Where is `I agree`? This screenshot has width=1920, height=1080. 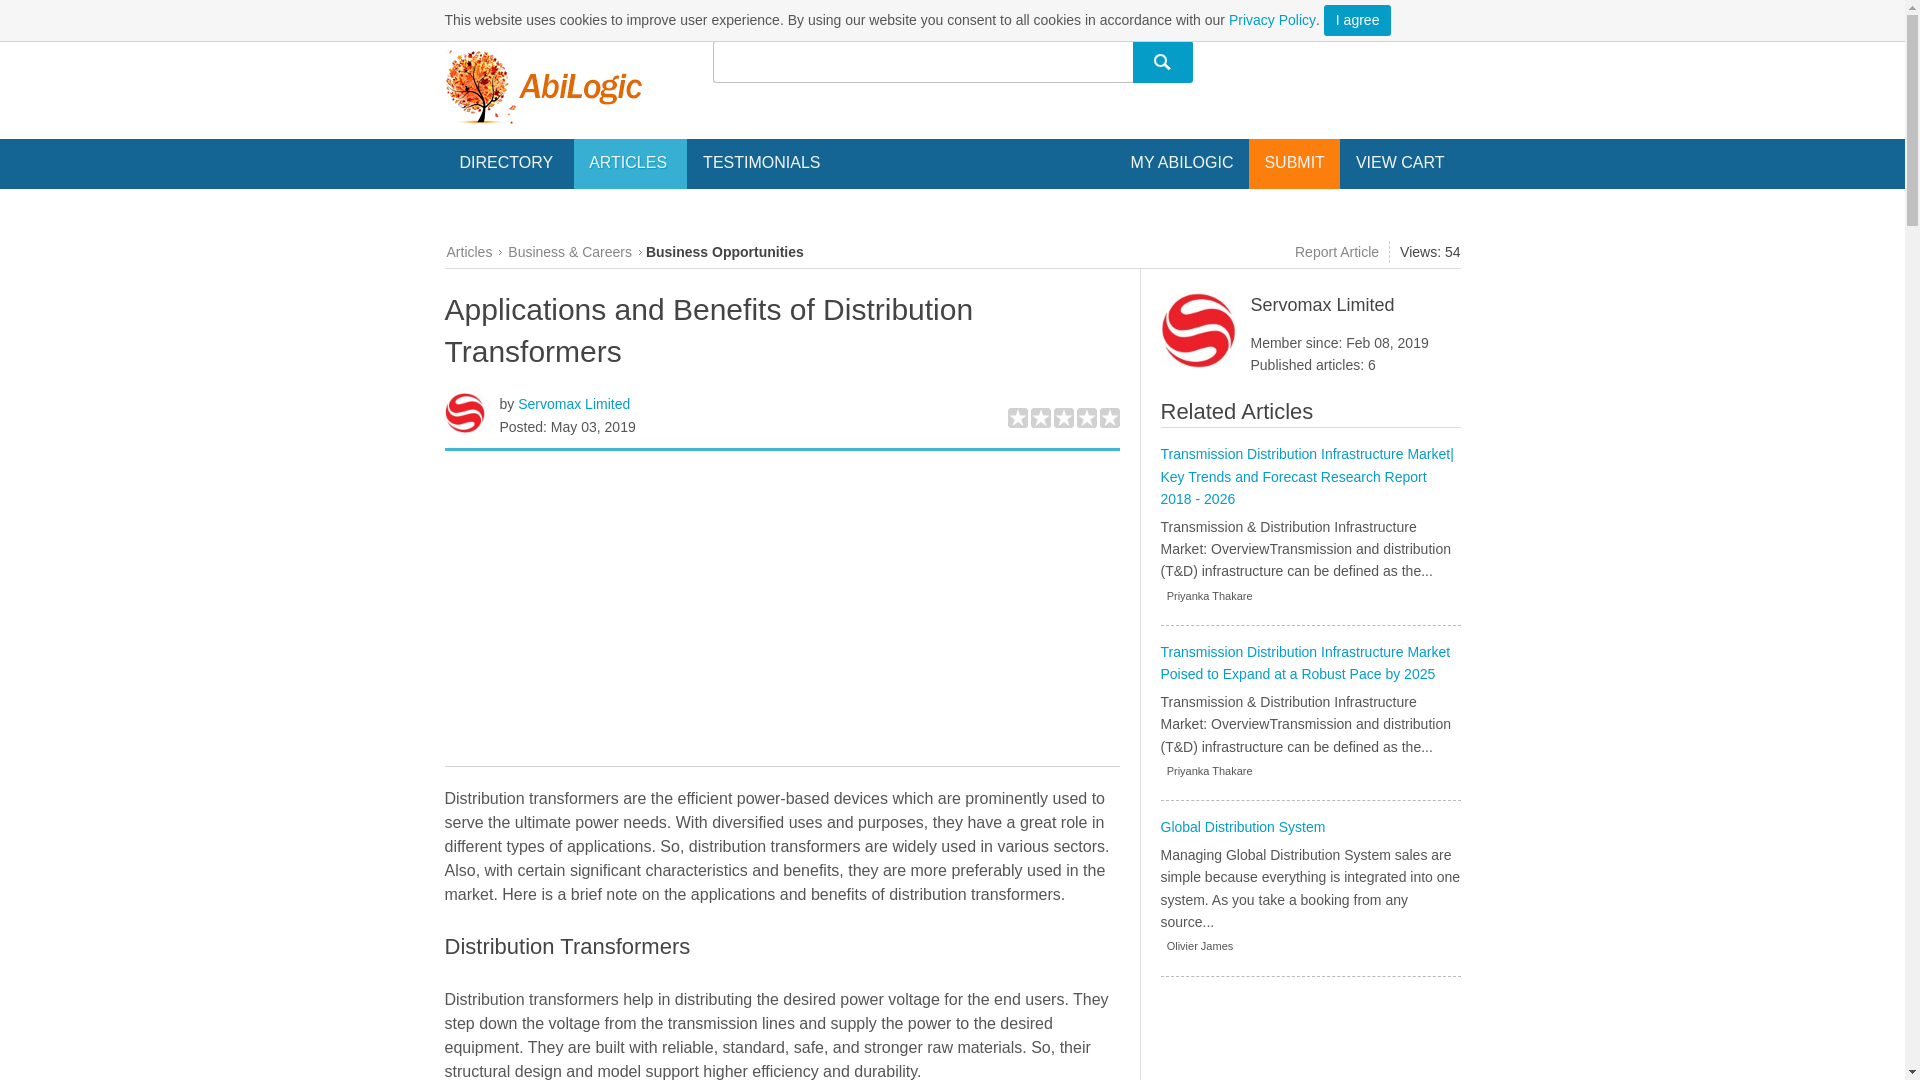
I agree is located at coordinates (1358, 20).